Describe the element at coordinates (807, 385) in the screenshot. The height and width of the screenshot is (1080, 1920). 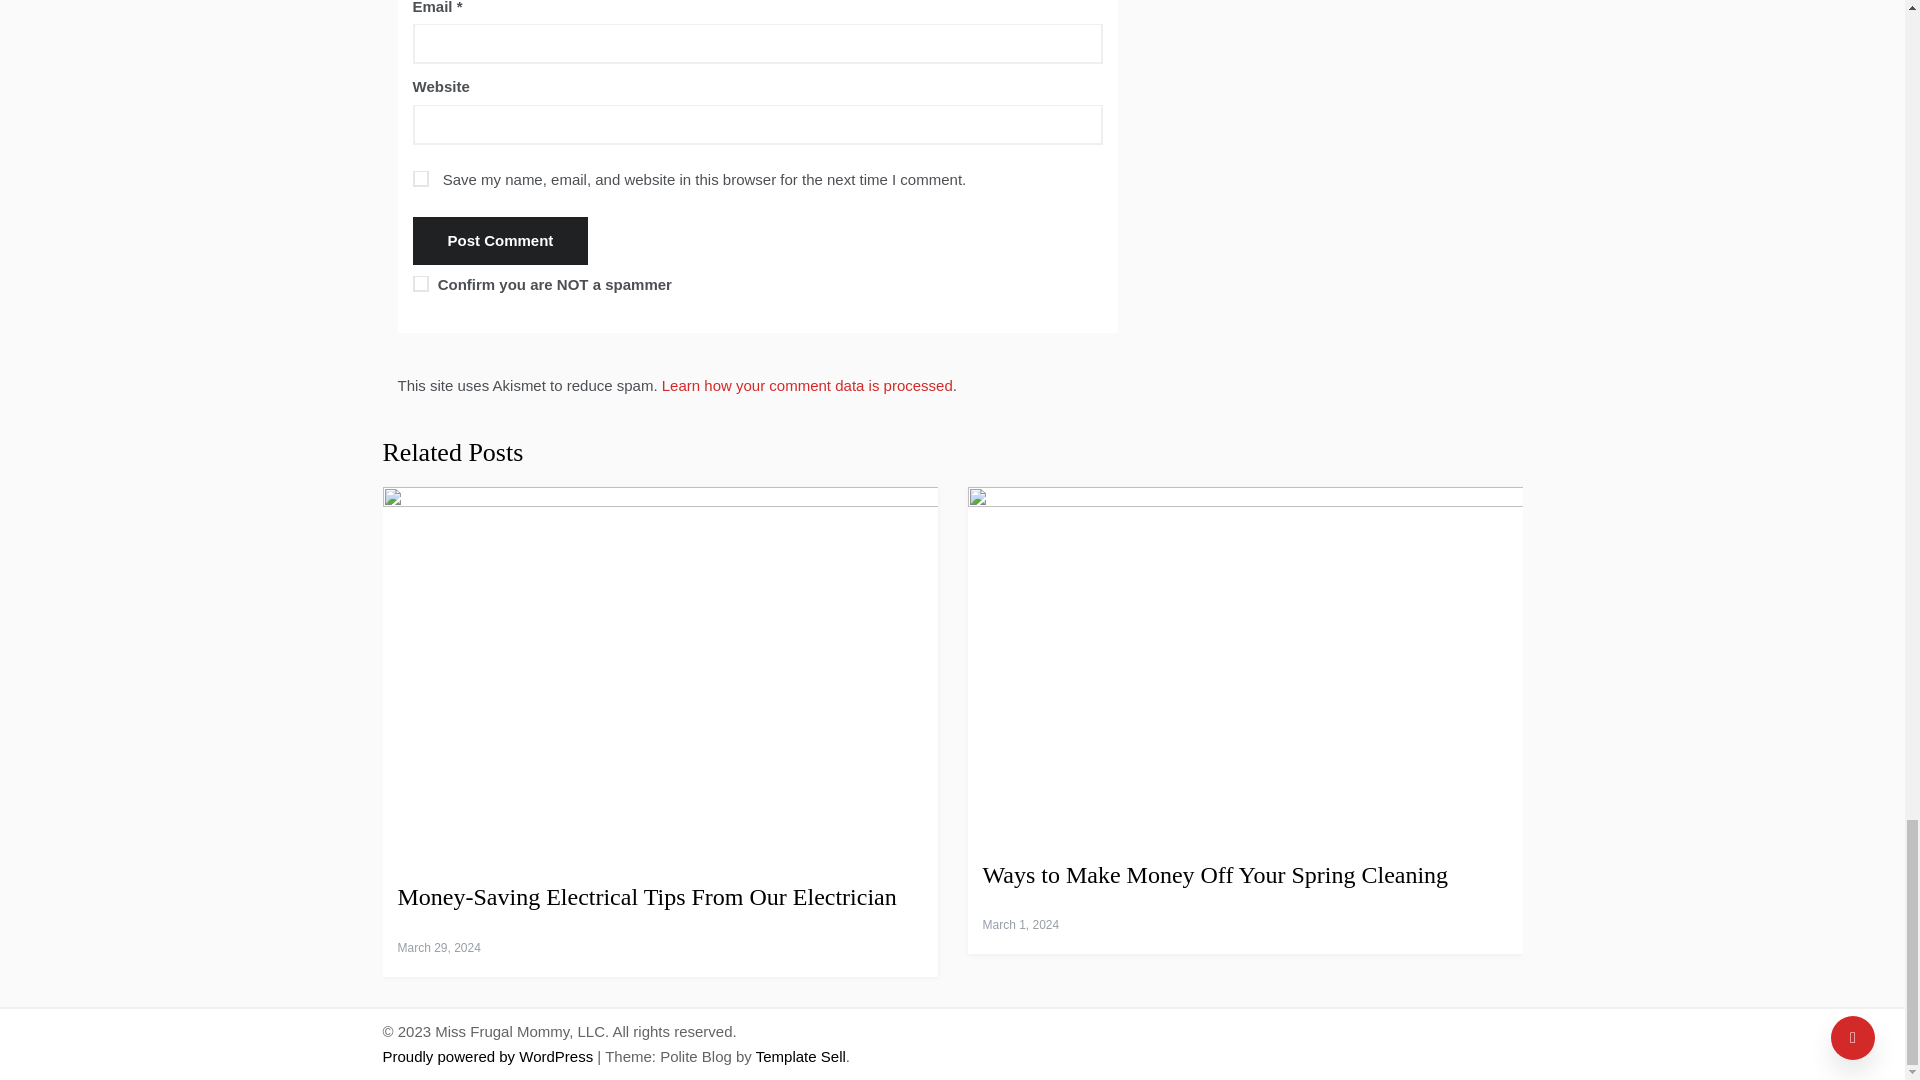
I see `Learn how your comment data is processed` at that location.